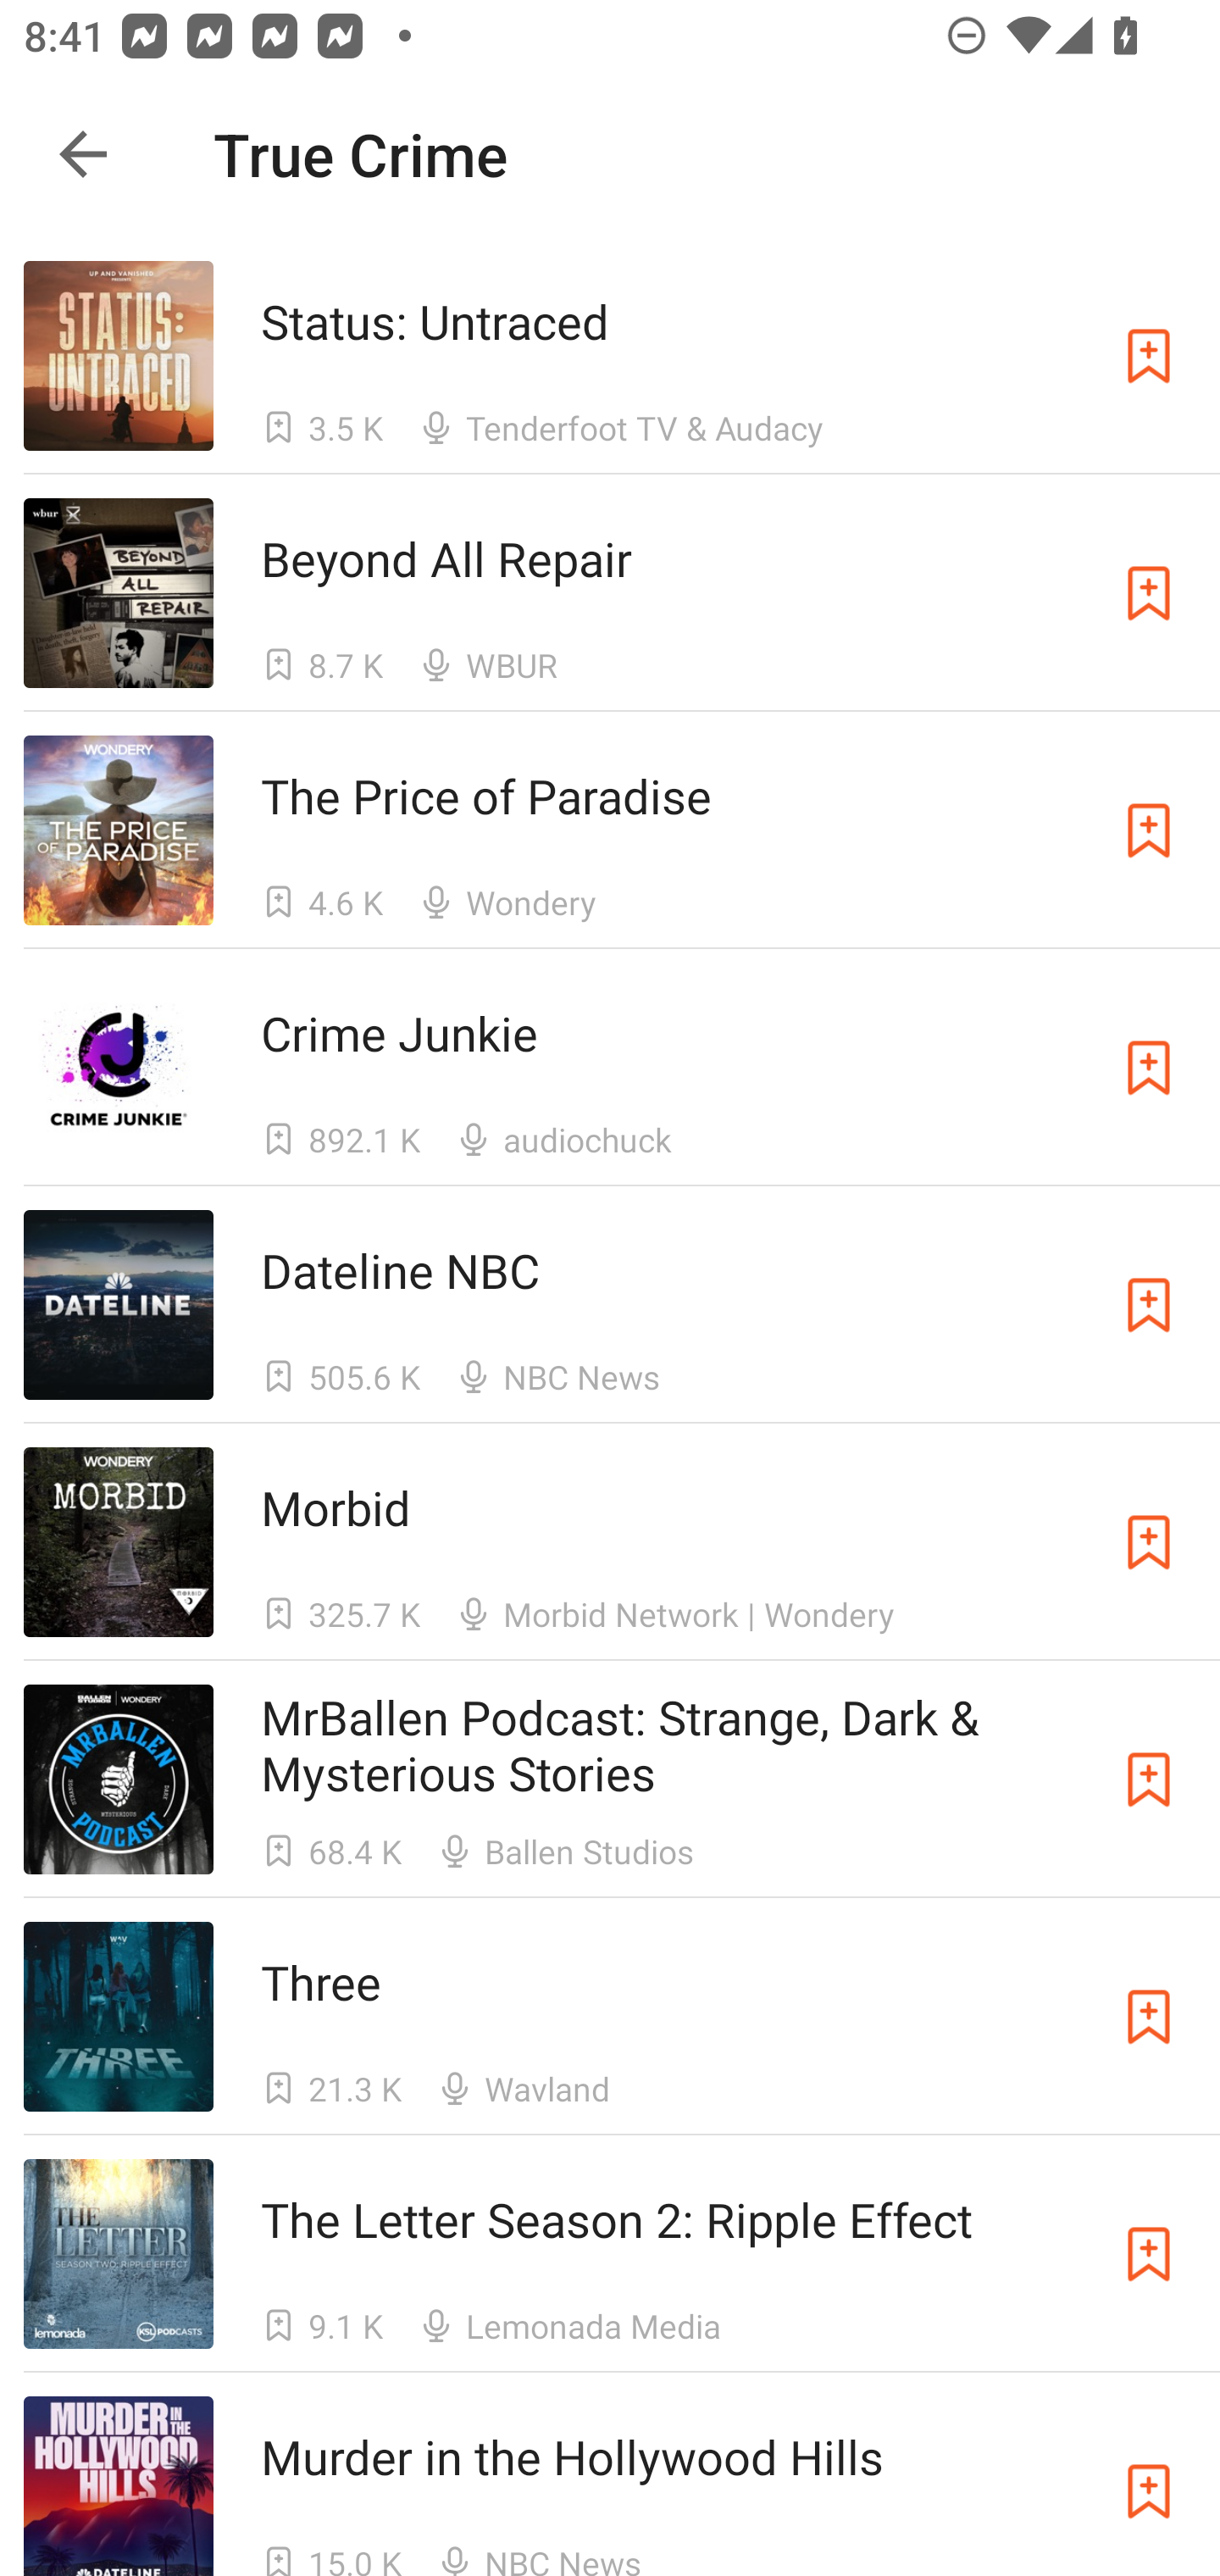  I want to click on Three Three  21.3 K  Wavland Subscribe, so click(610, 2017).